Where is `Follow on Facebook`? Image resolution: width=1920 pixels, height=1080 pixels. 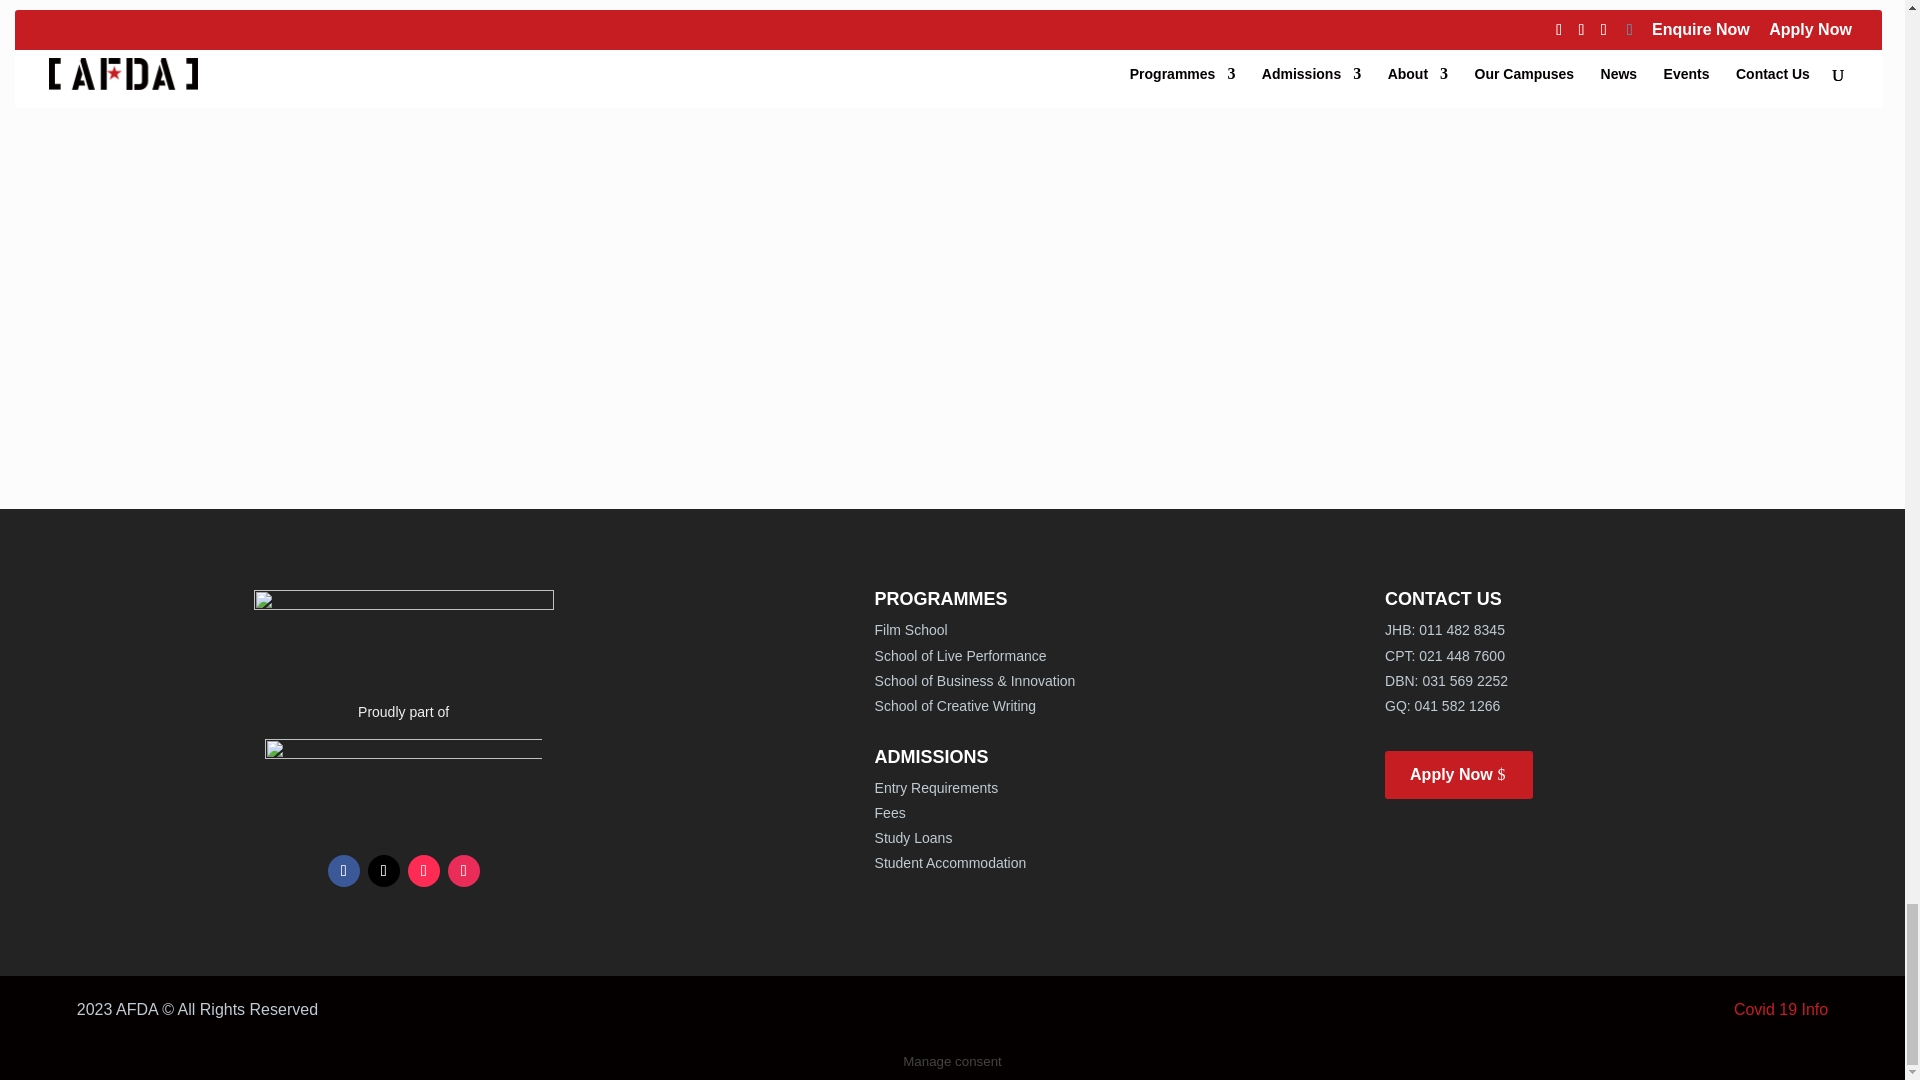
Follow on Facebook is located at coordinates (344, 870).